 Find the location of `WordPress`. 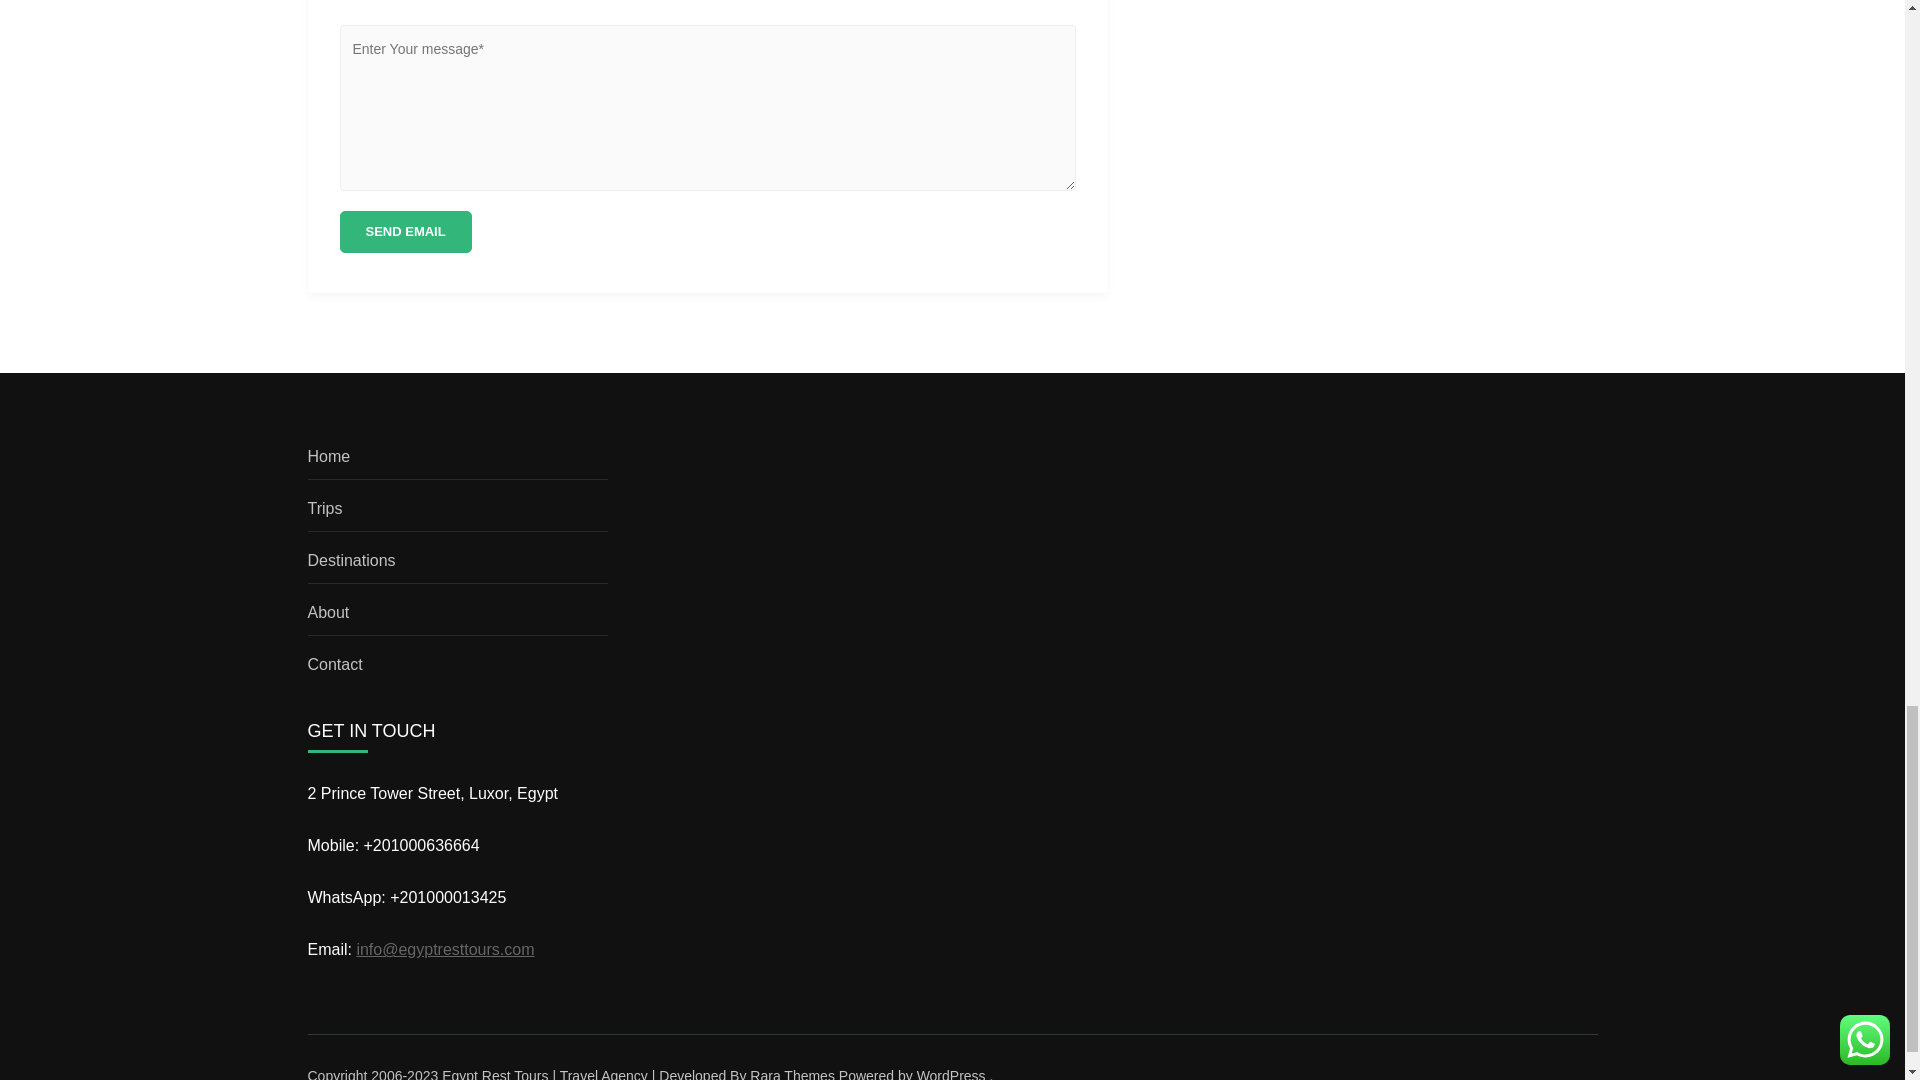

WordPress is located at coordinates (952, 1074).